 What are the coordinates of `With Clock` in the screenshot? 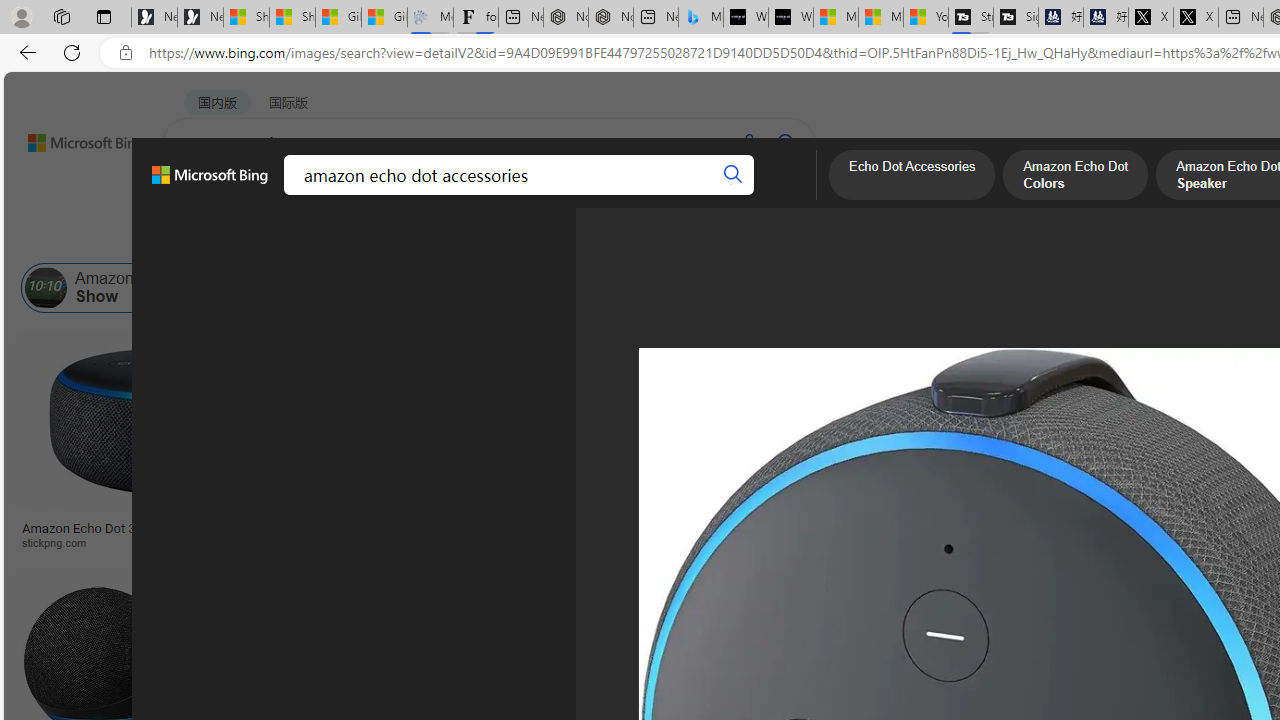 It's located at (996, 460).